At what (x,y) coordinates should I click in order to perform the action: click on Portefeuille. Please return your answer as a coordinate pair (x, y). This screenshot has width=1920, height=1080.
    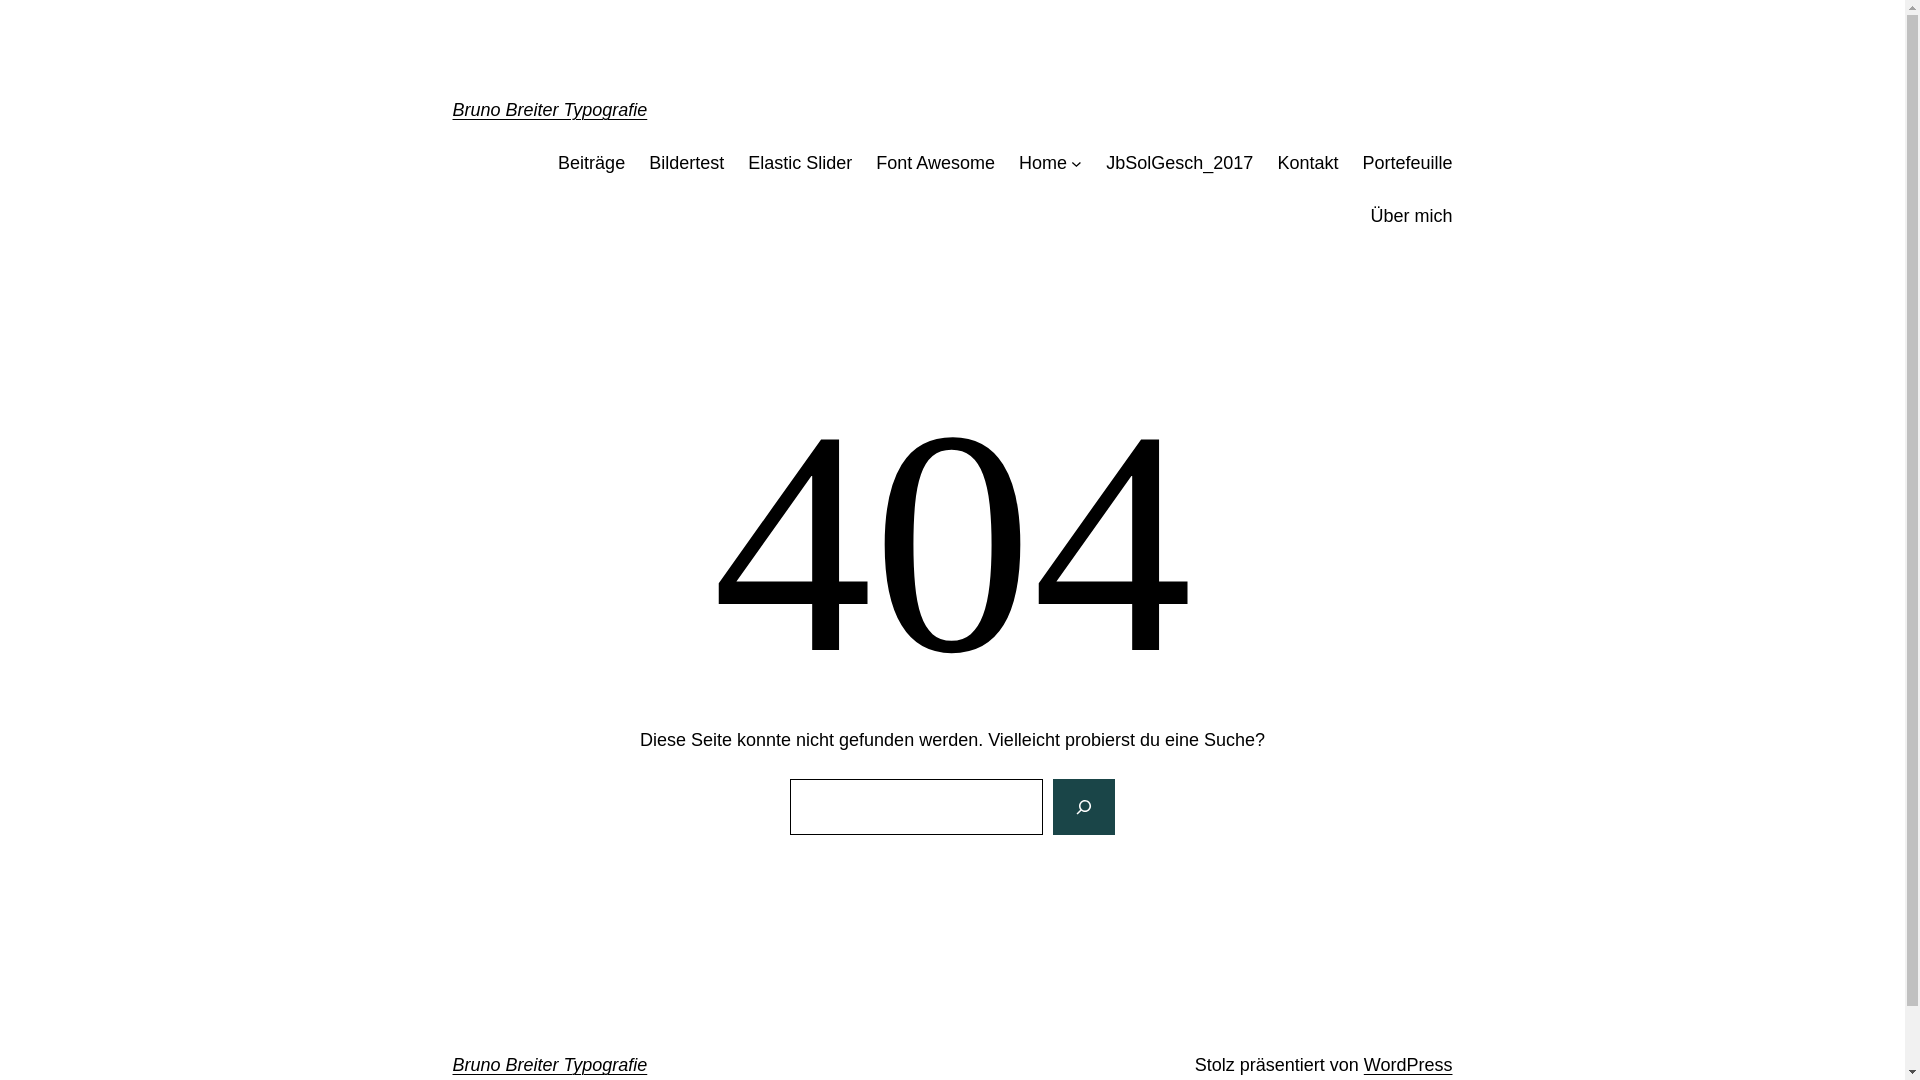
    Looking at the image, I should click on (1407, 164).